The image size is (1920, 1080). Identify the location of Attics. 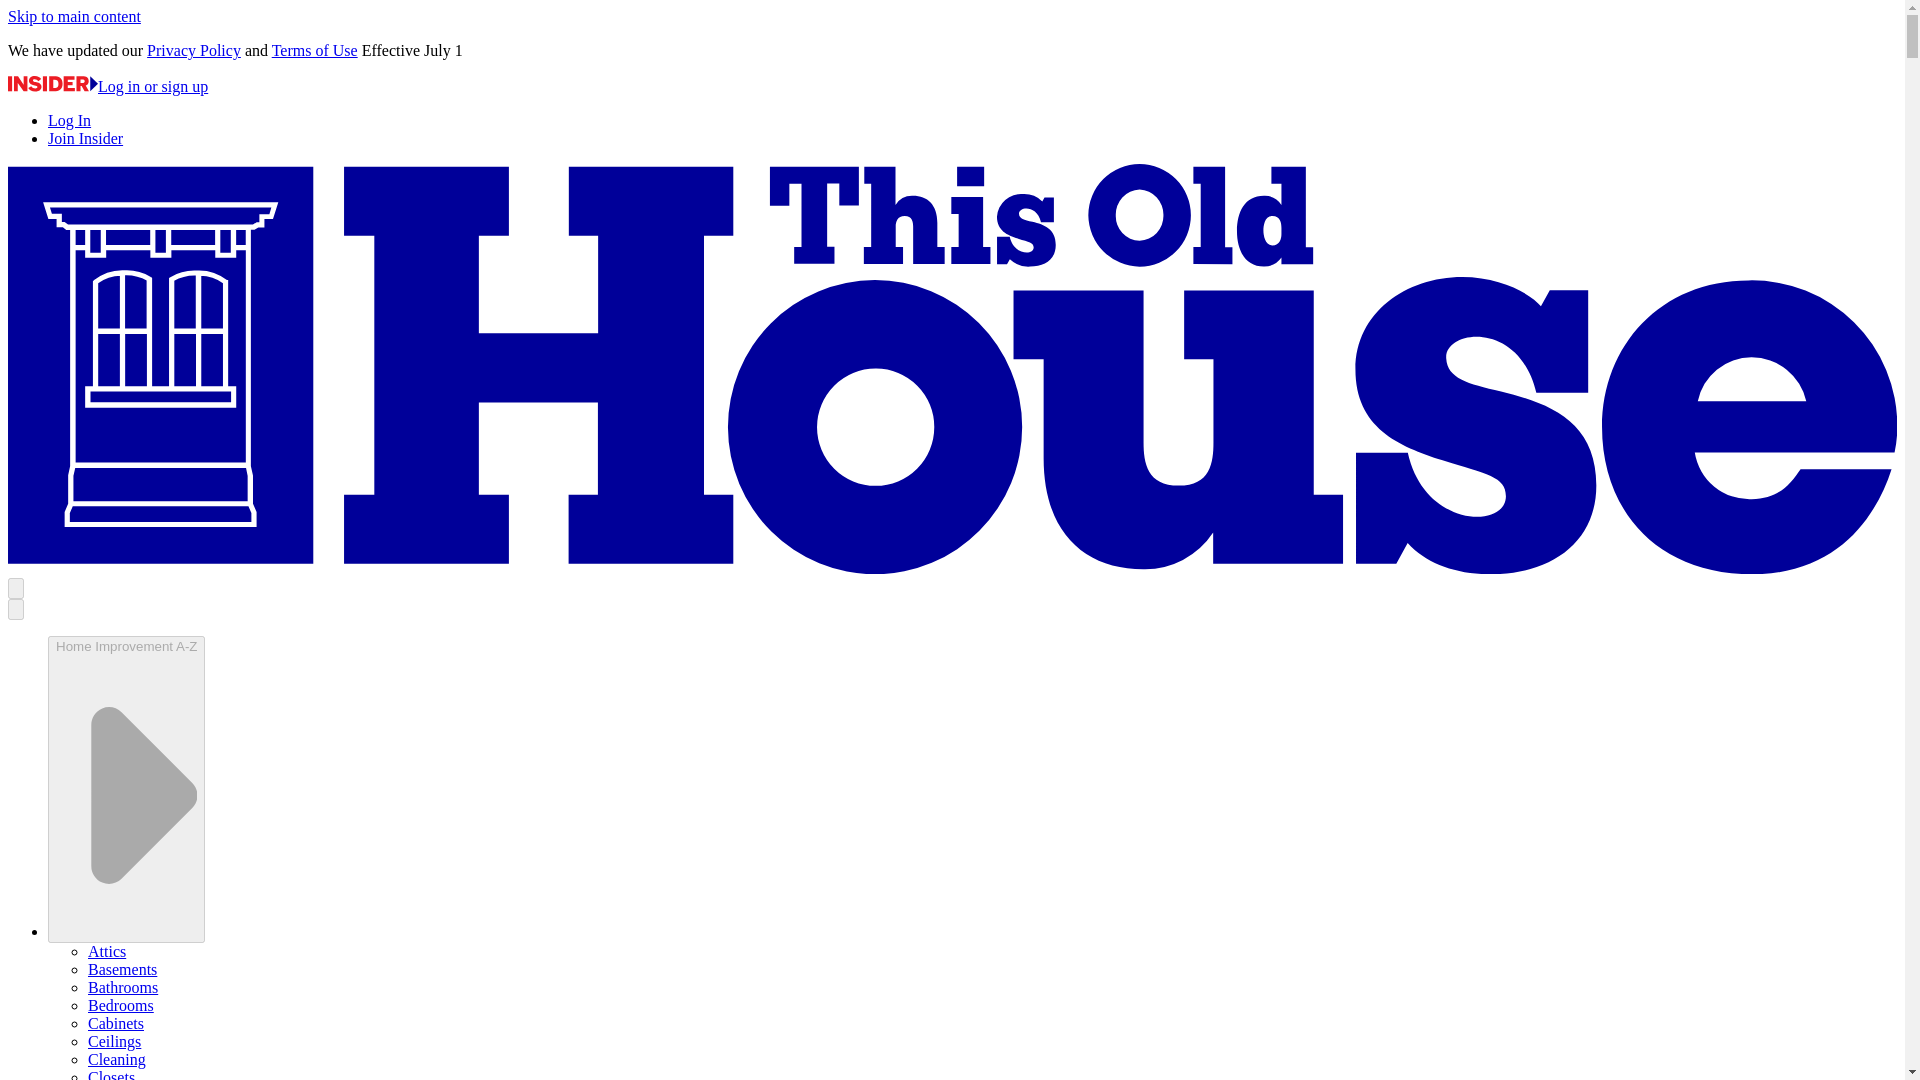
(107, 951).